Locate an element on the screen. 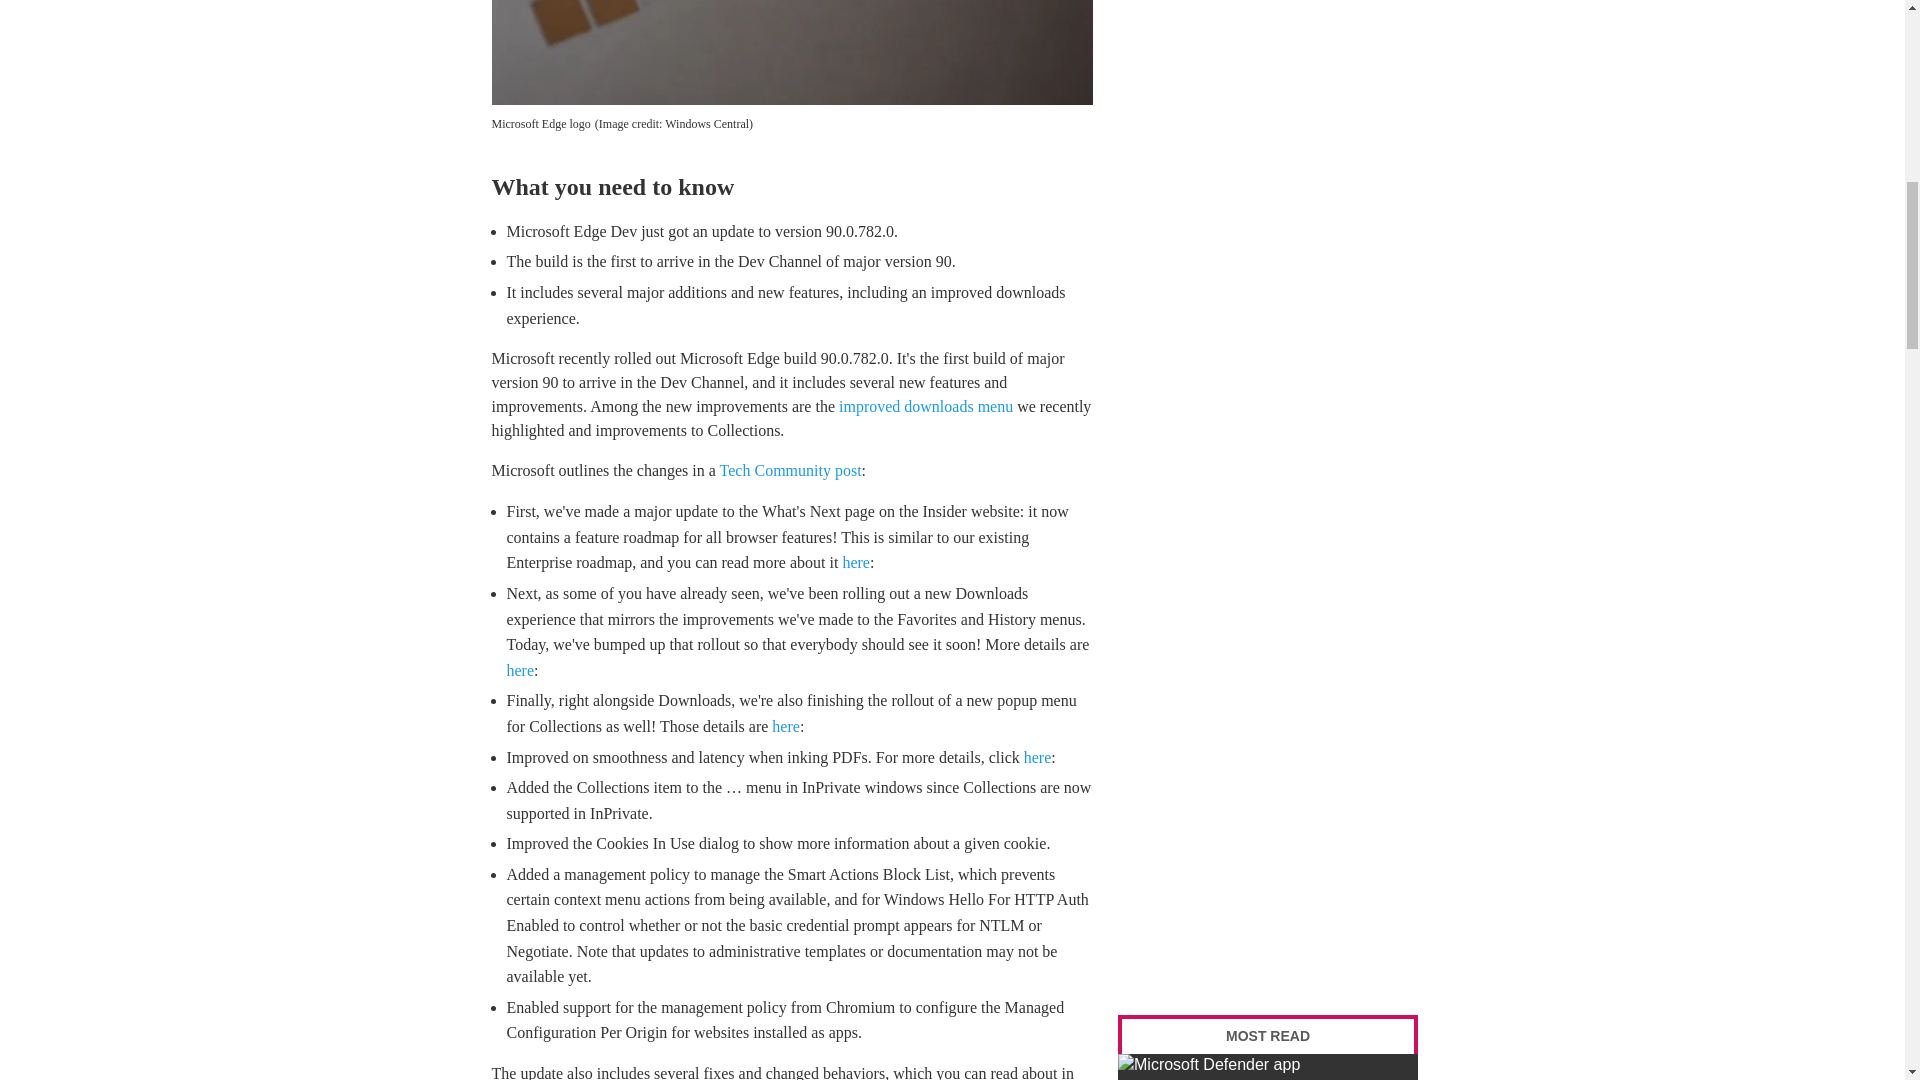 The image size is (1920, 1080). Tech Community post is located at coordinates (791, 470).